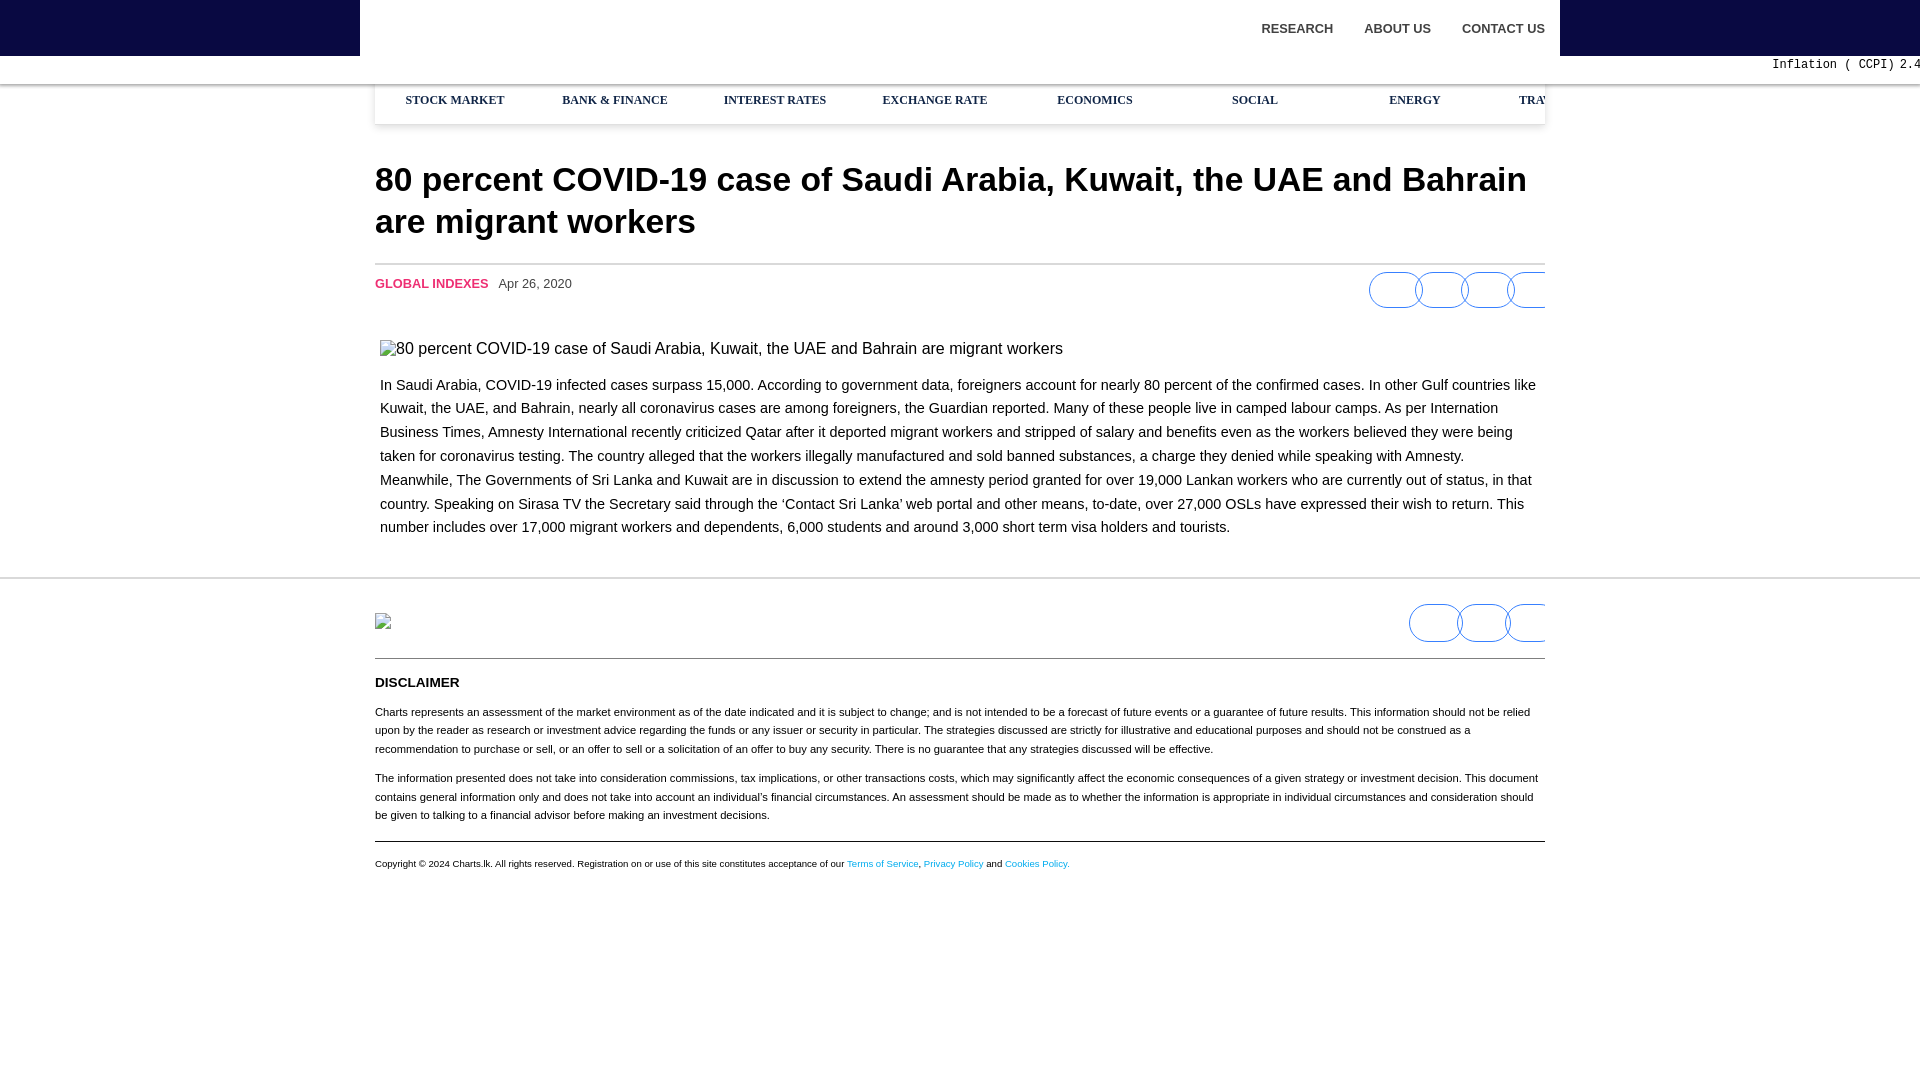  What do you see at coordinates (1503, 27) in the screenshot?
I see `CONTACT US` at bounding box center [1503, 27].